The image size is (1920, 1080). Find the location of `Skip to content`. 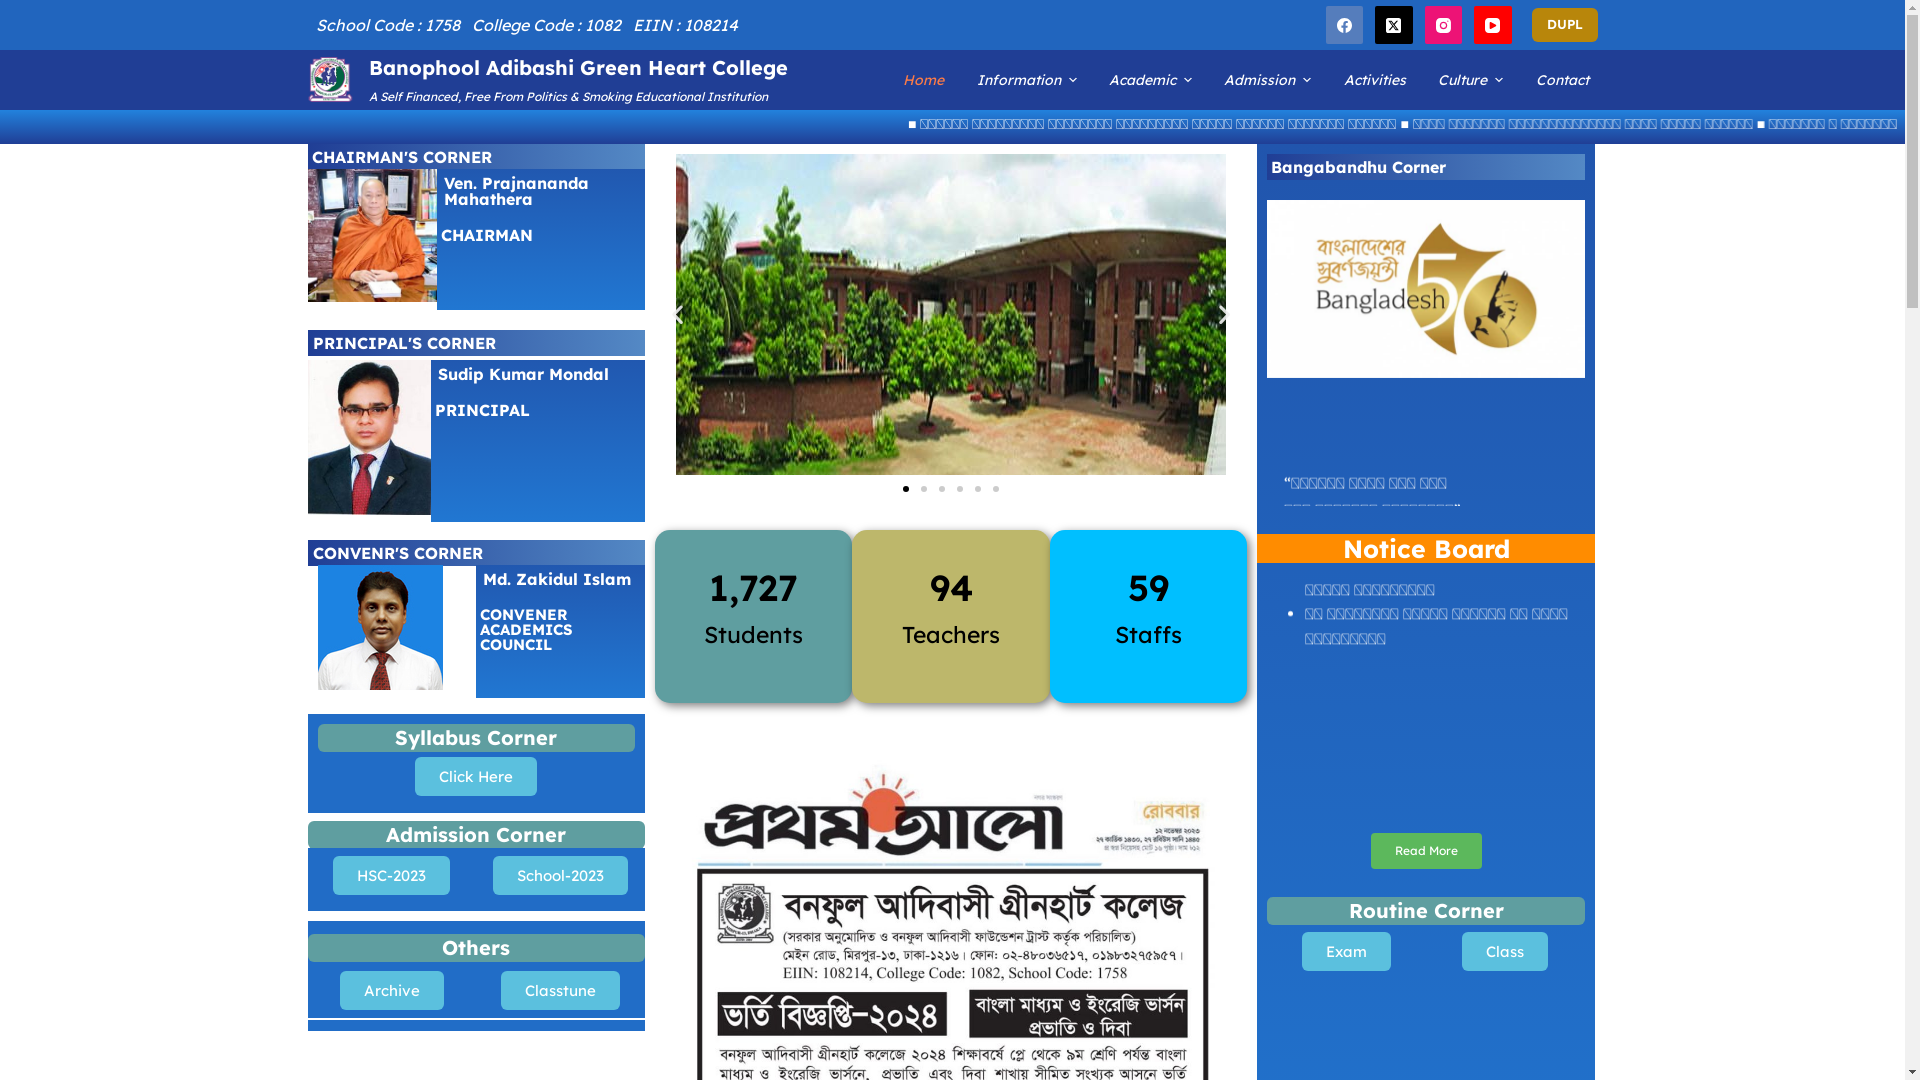

Skip to content is located at coordinates (20, 10).